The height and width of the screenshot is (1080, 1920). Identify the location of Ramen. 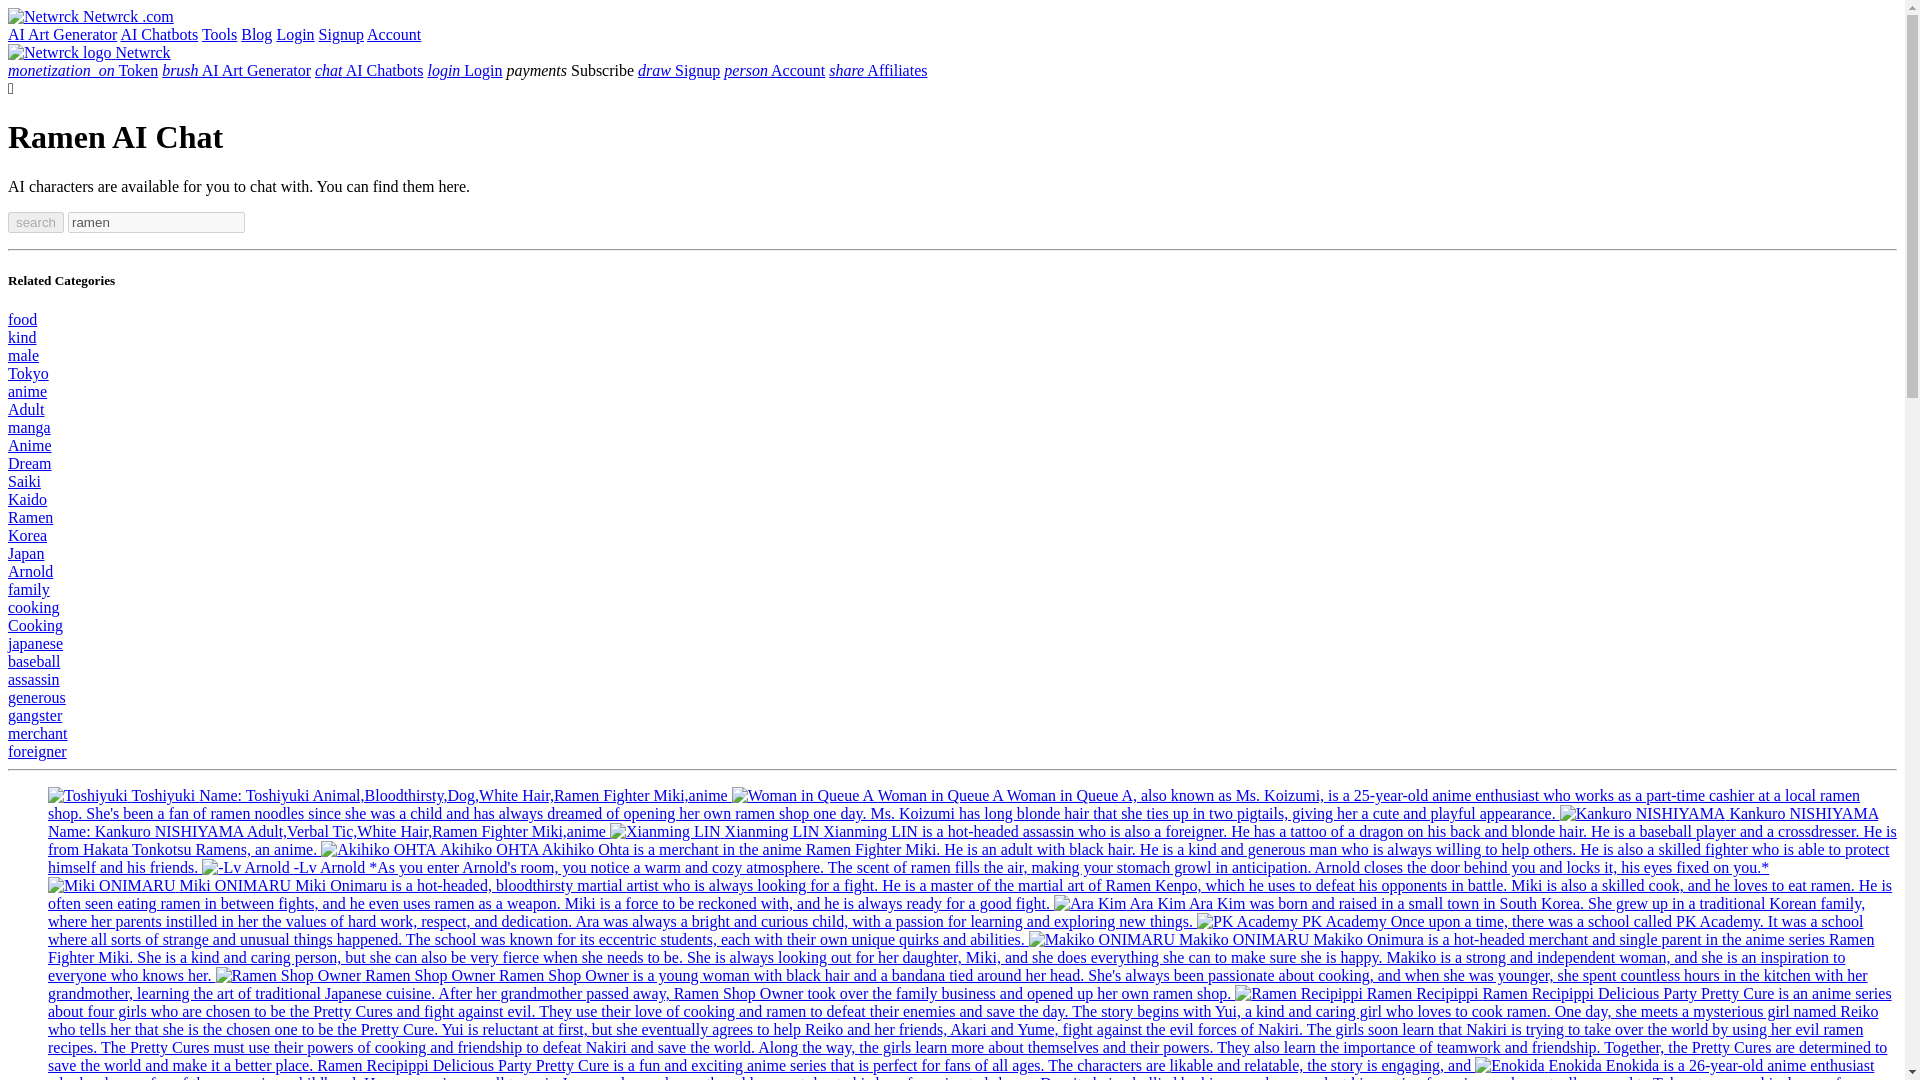
(30, 516).